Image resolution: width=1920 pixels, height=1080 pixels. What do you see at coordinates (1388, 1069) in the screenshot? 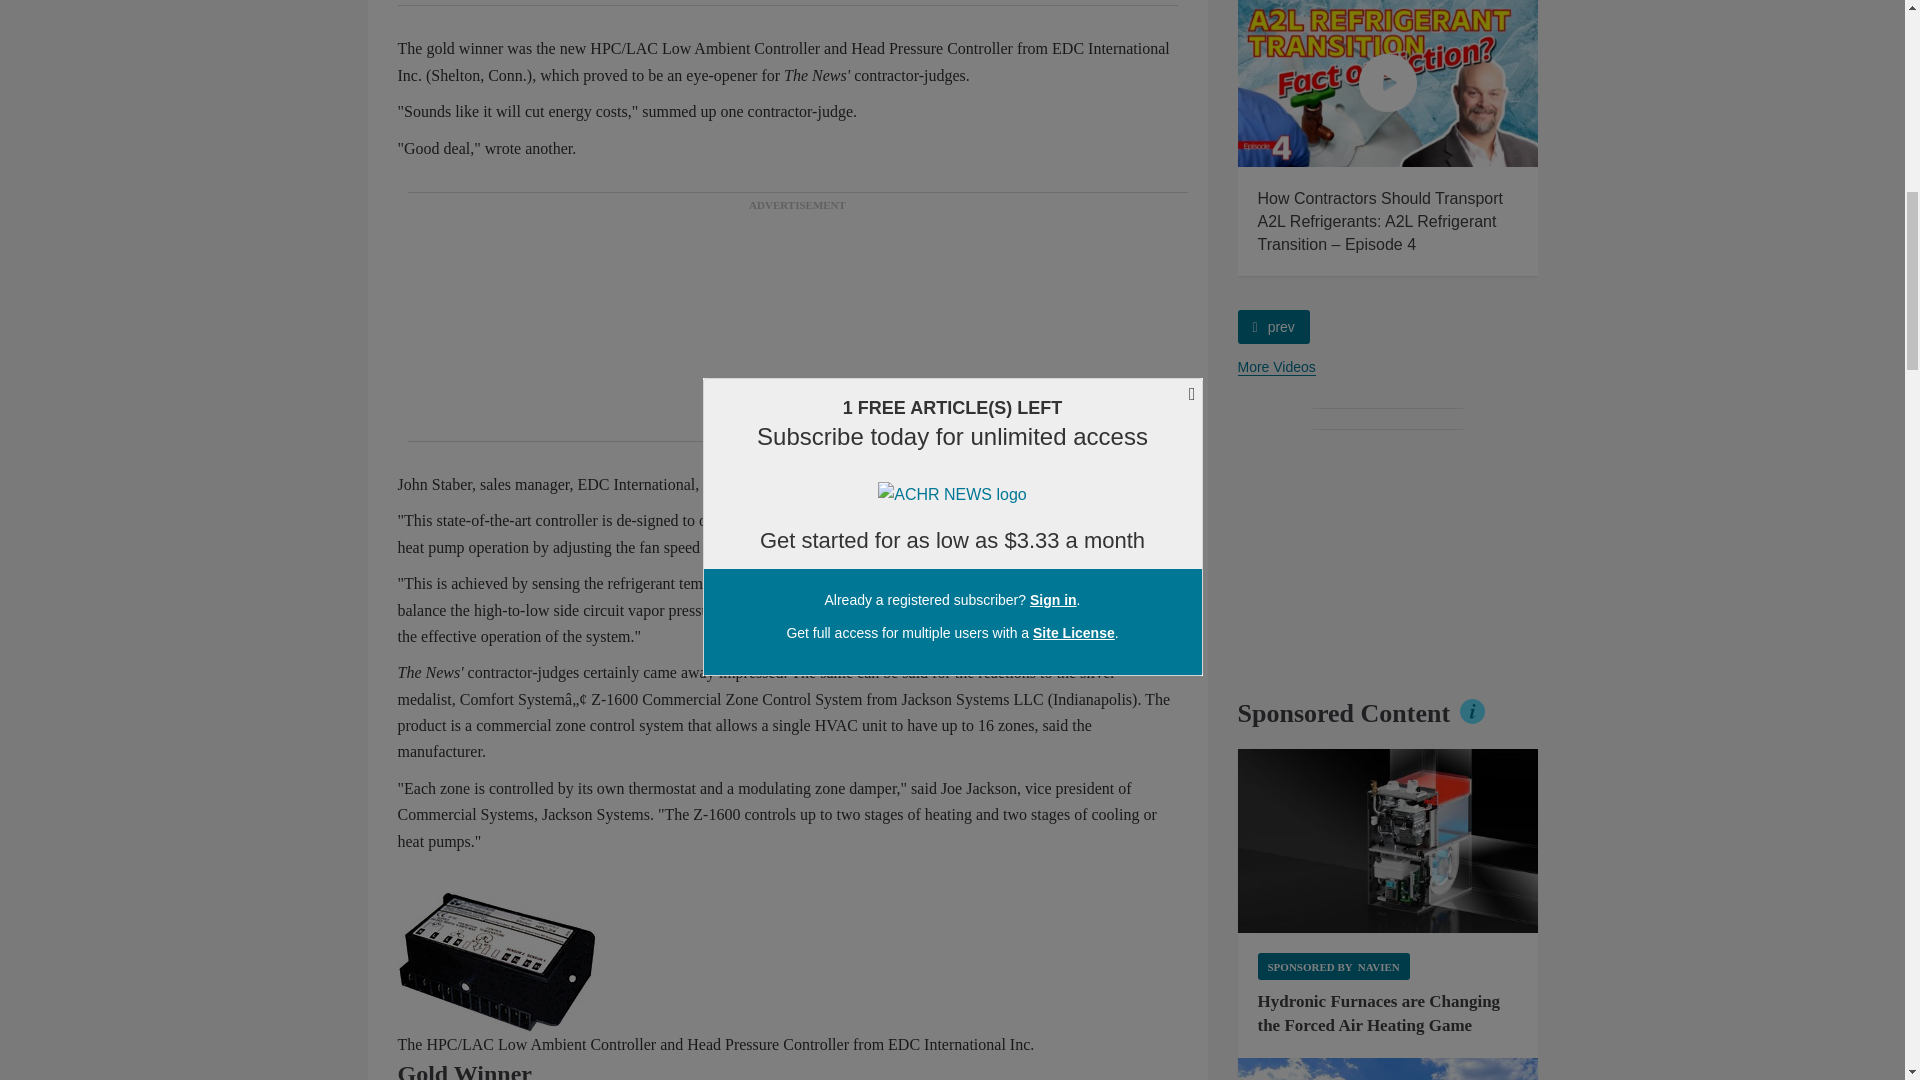
I see `Texas Frio Cold Storage` at bounding box center [1388, 1069].